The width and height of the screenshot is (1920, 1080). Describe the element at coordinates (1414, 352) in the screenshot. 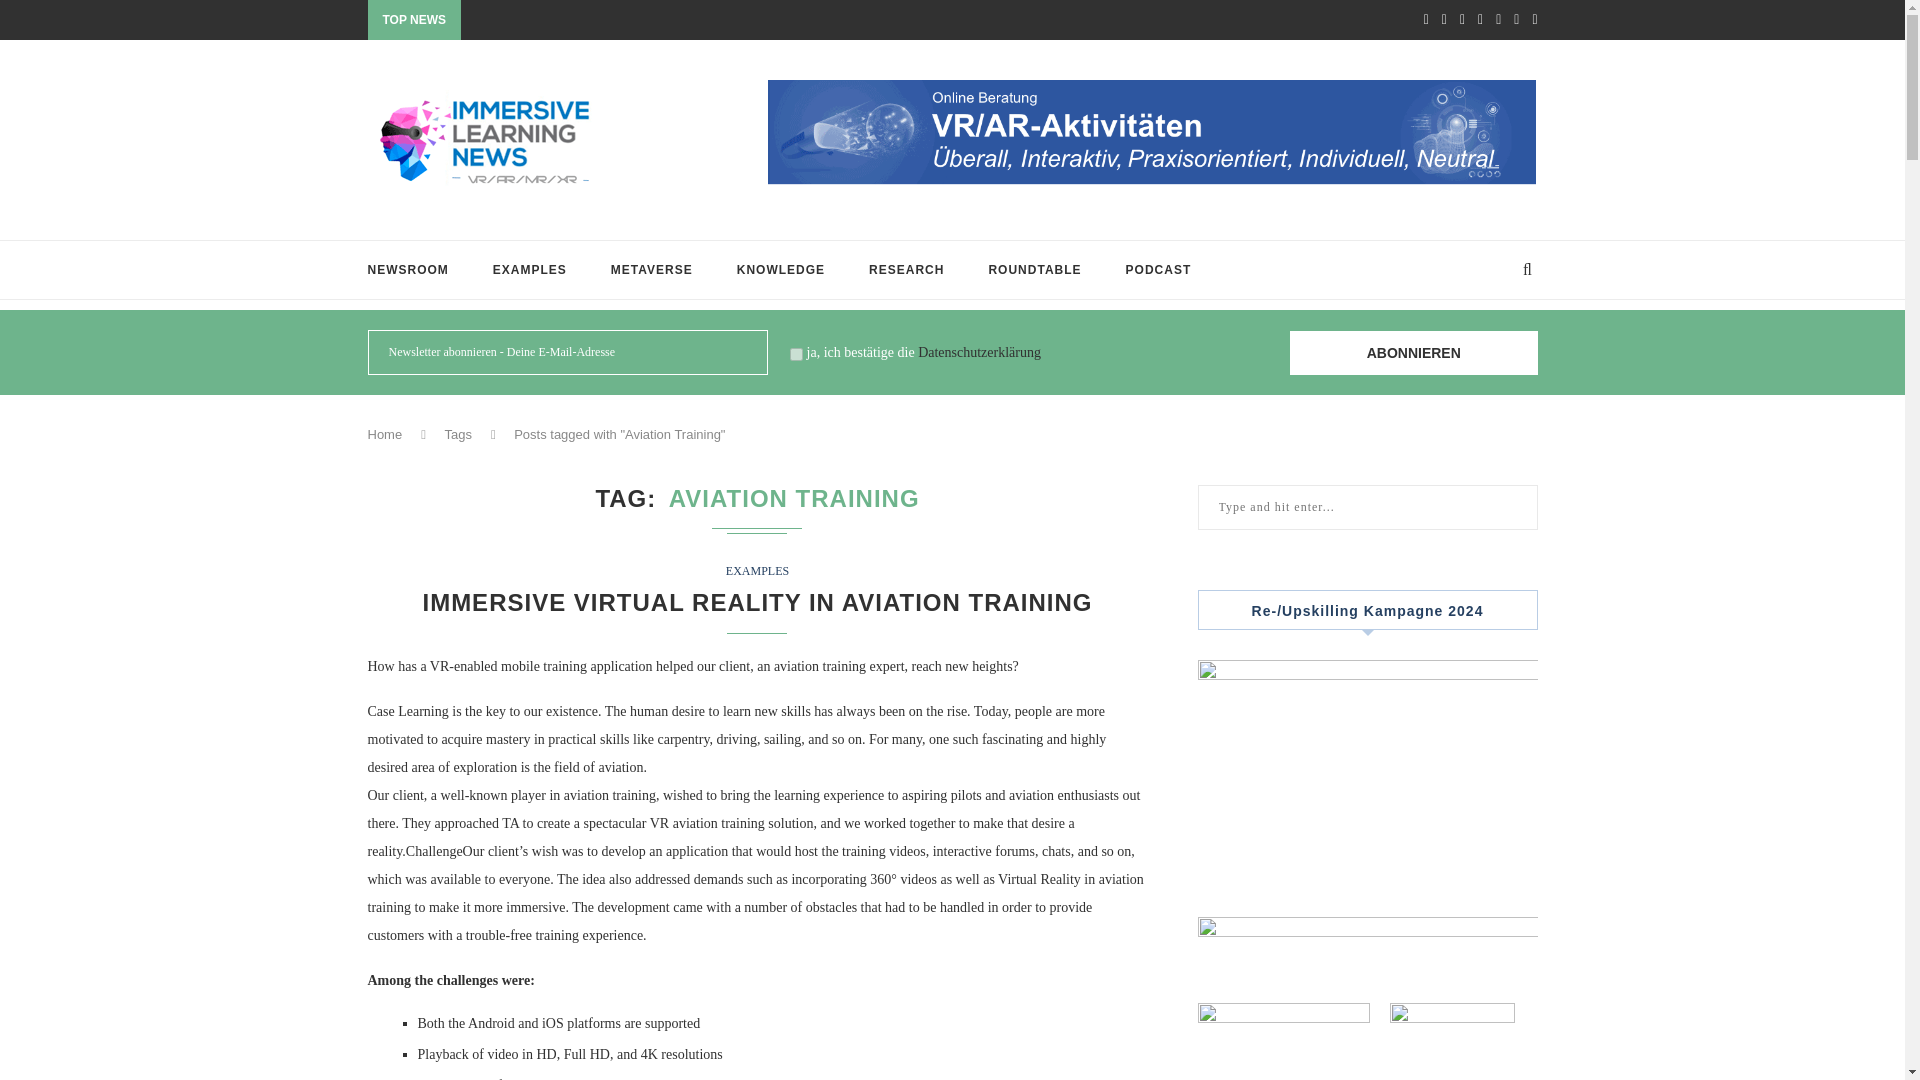

I see `Abonnieren` at that location.